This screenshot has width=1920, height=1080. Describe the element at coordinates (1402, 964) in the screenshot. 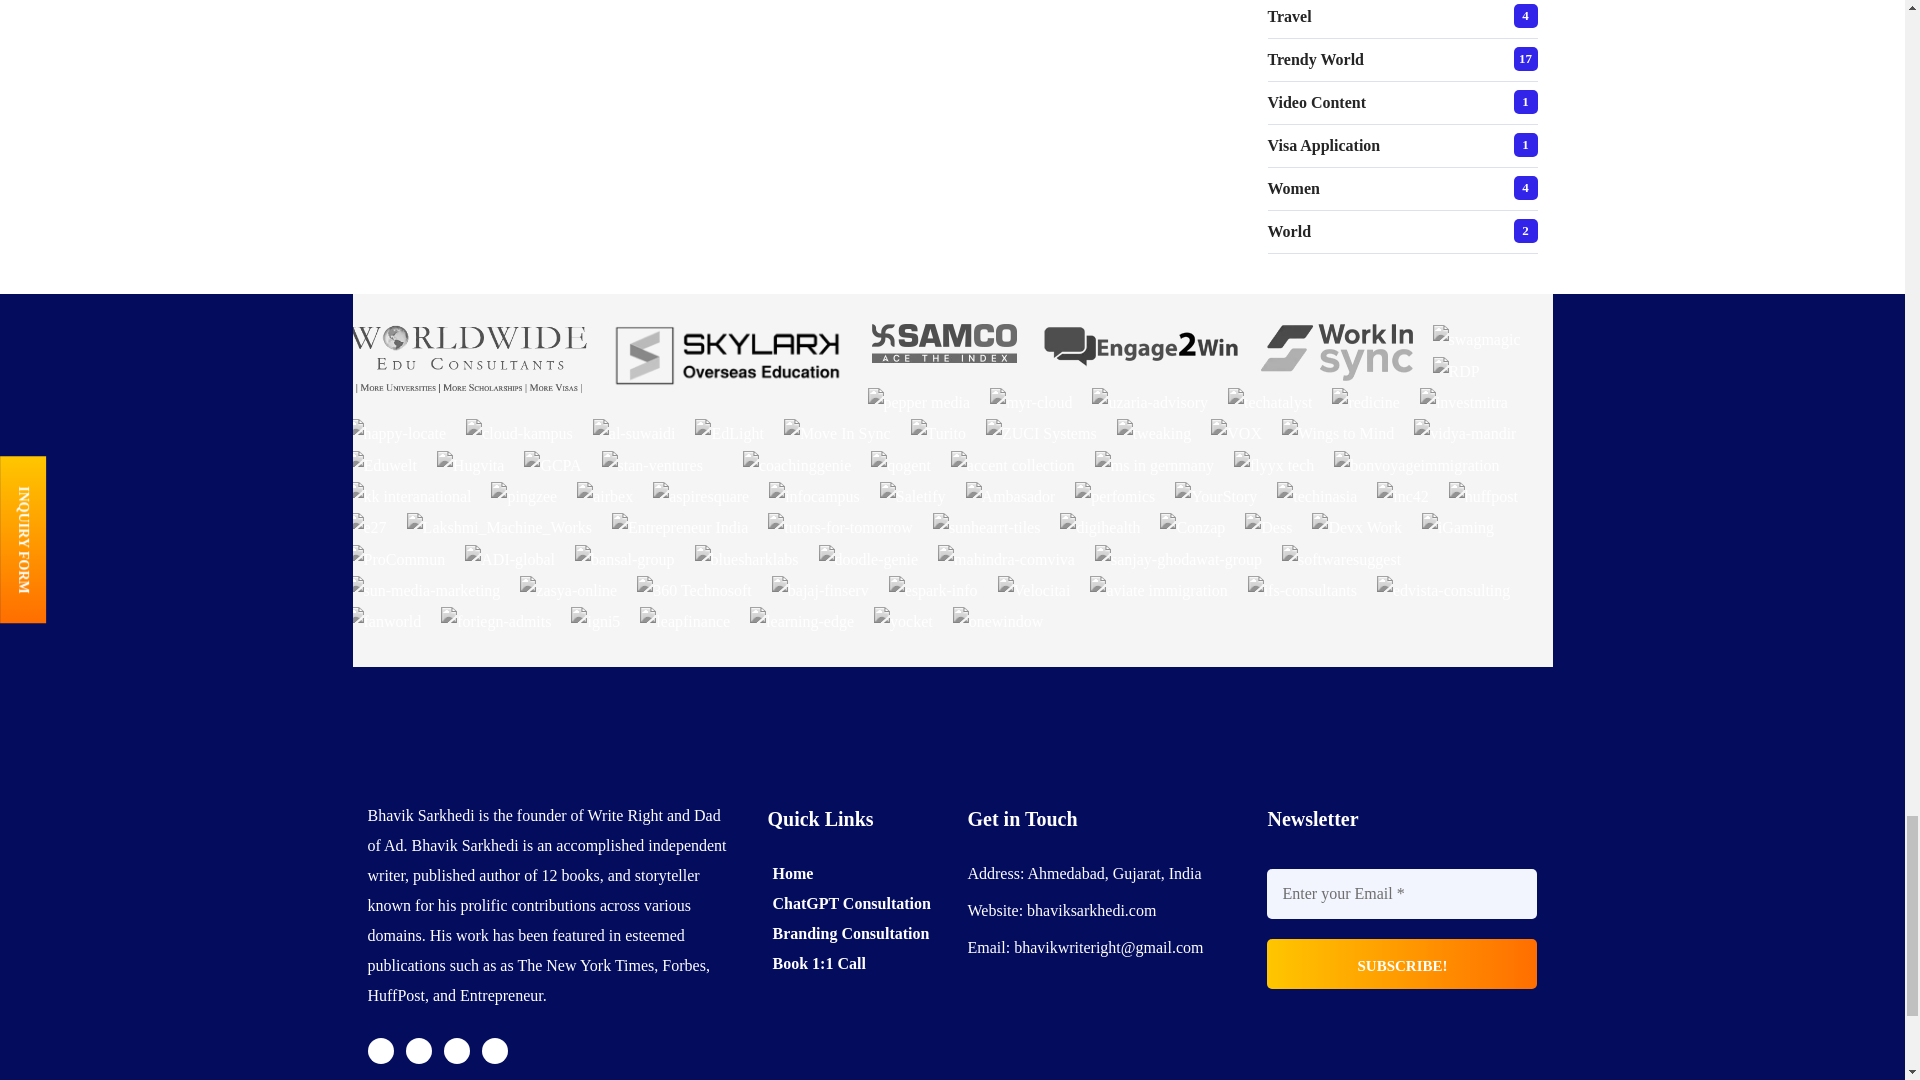

I see `Subscribe!` at that location.